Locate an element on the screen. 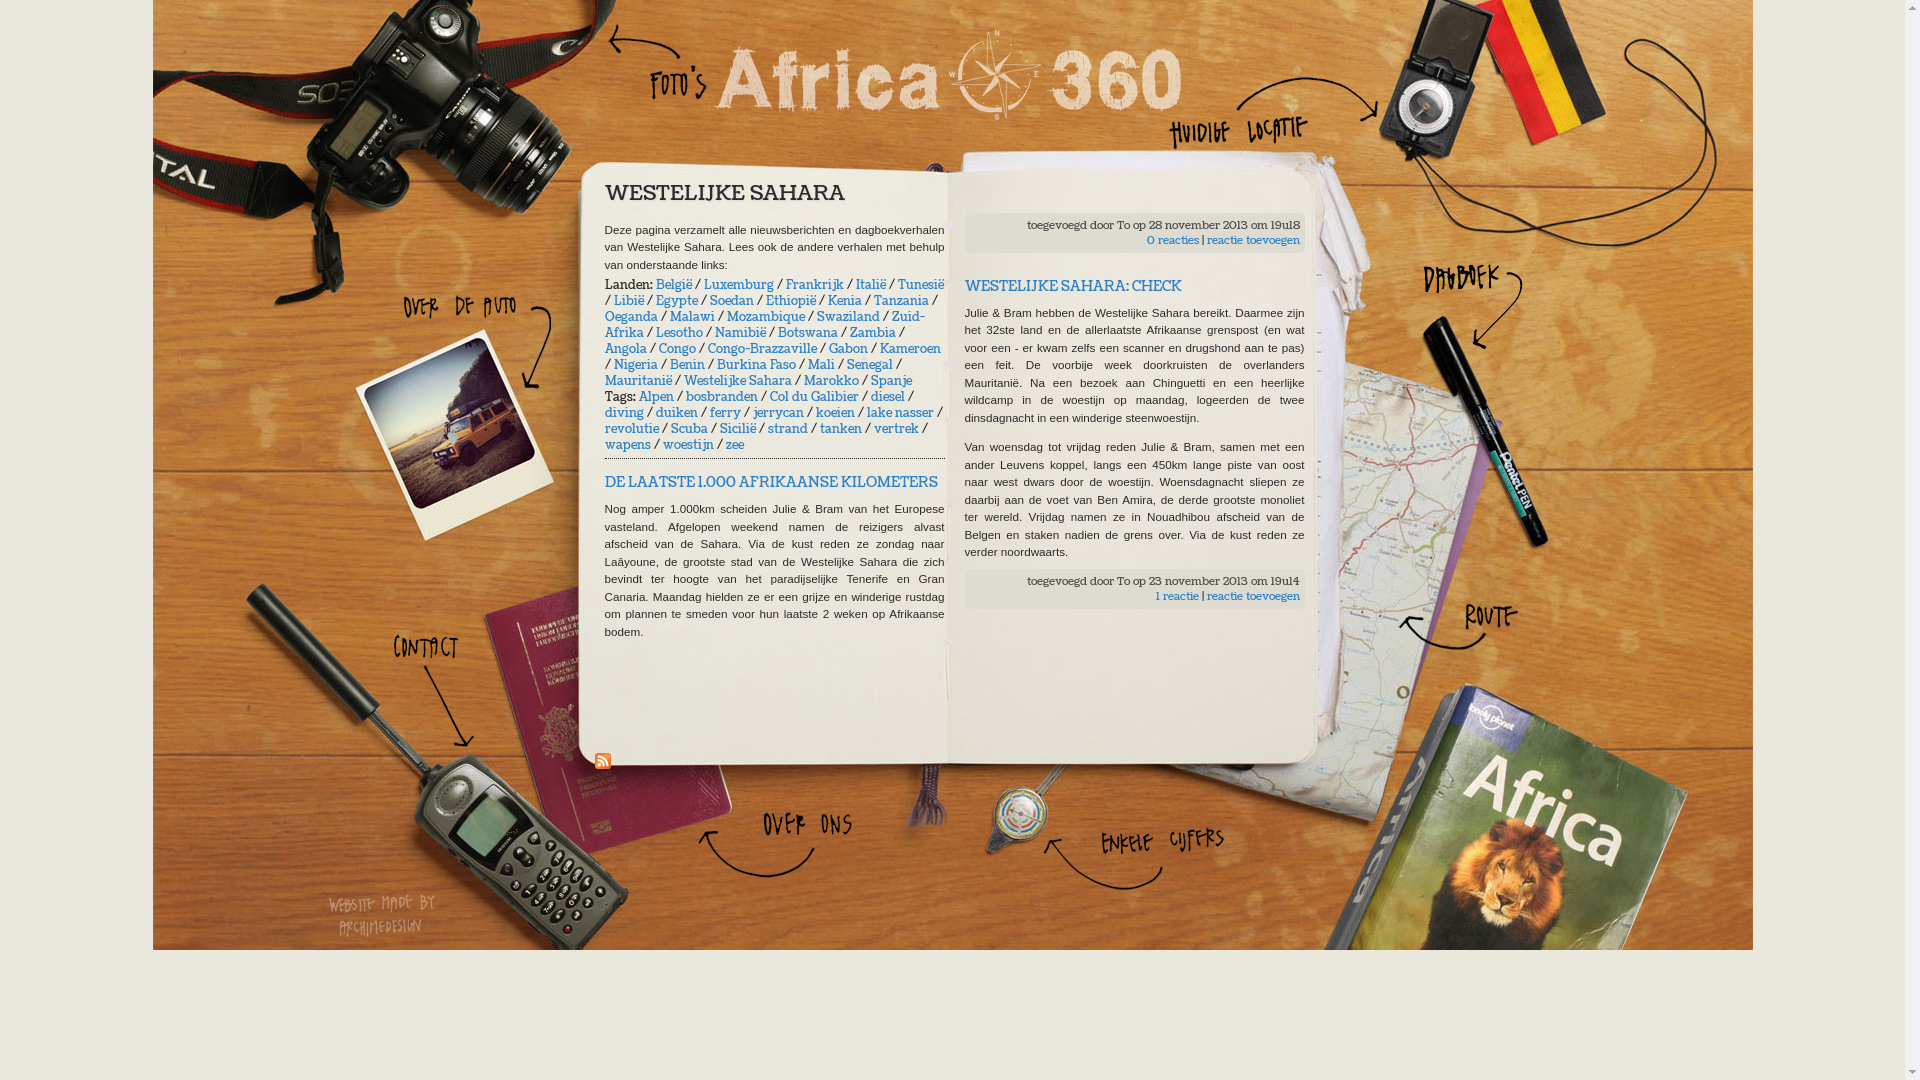 This screenshot has height=1080, width=1920. duiken is located at coordinates (677, 413).